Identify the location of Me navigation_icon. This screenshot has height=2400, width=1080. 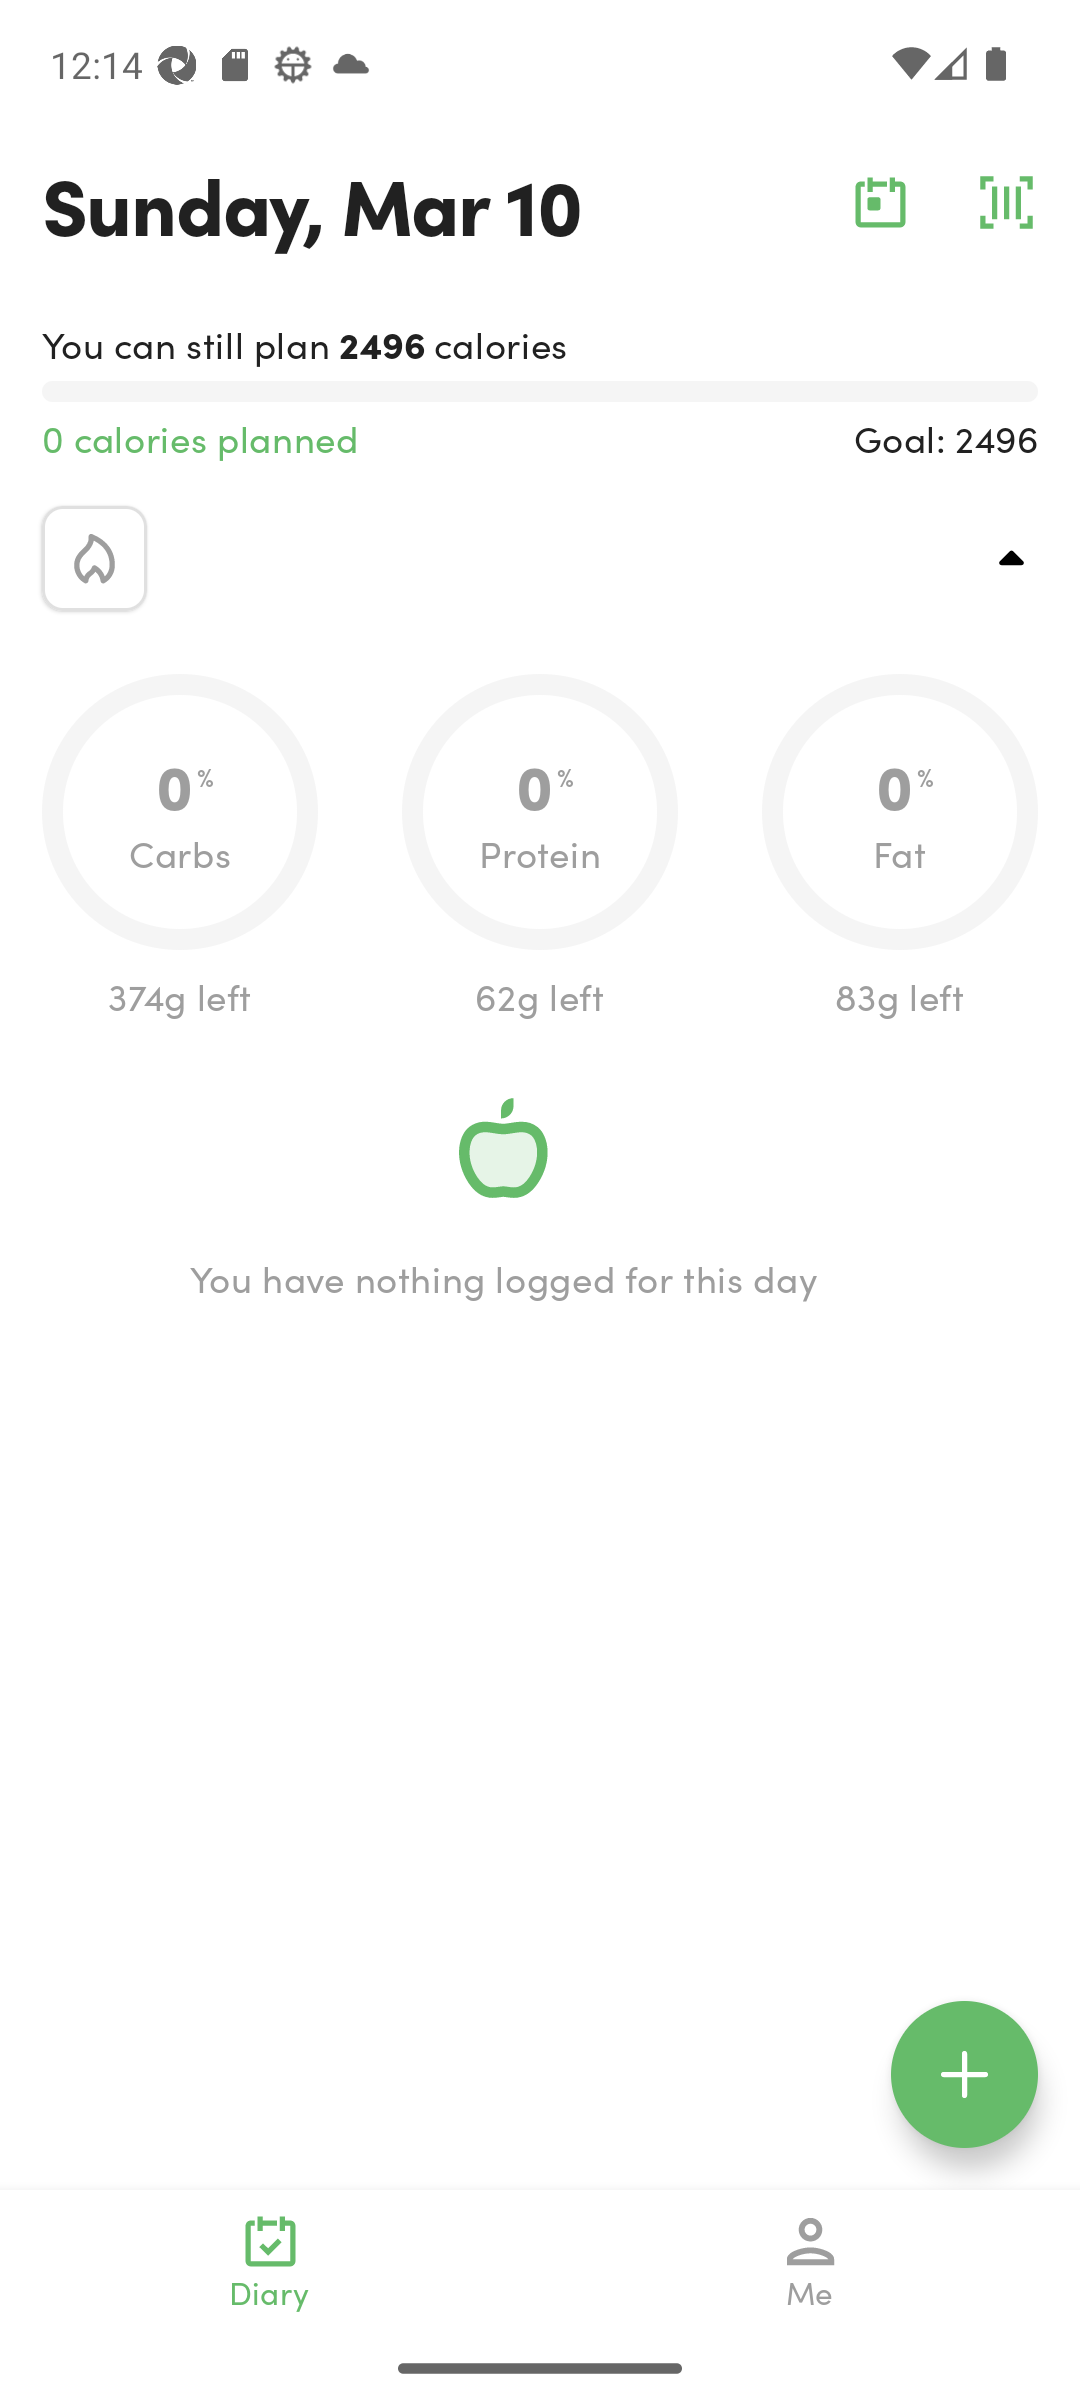
(810, 2262).